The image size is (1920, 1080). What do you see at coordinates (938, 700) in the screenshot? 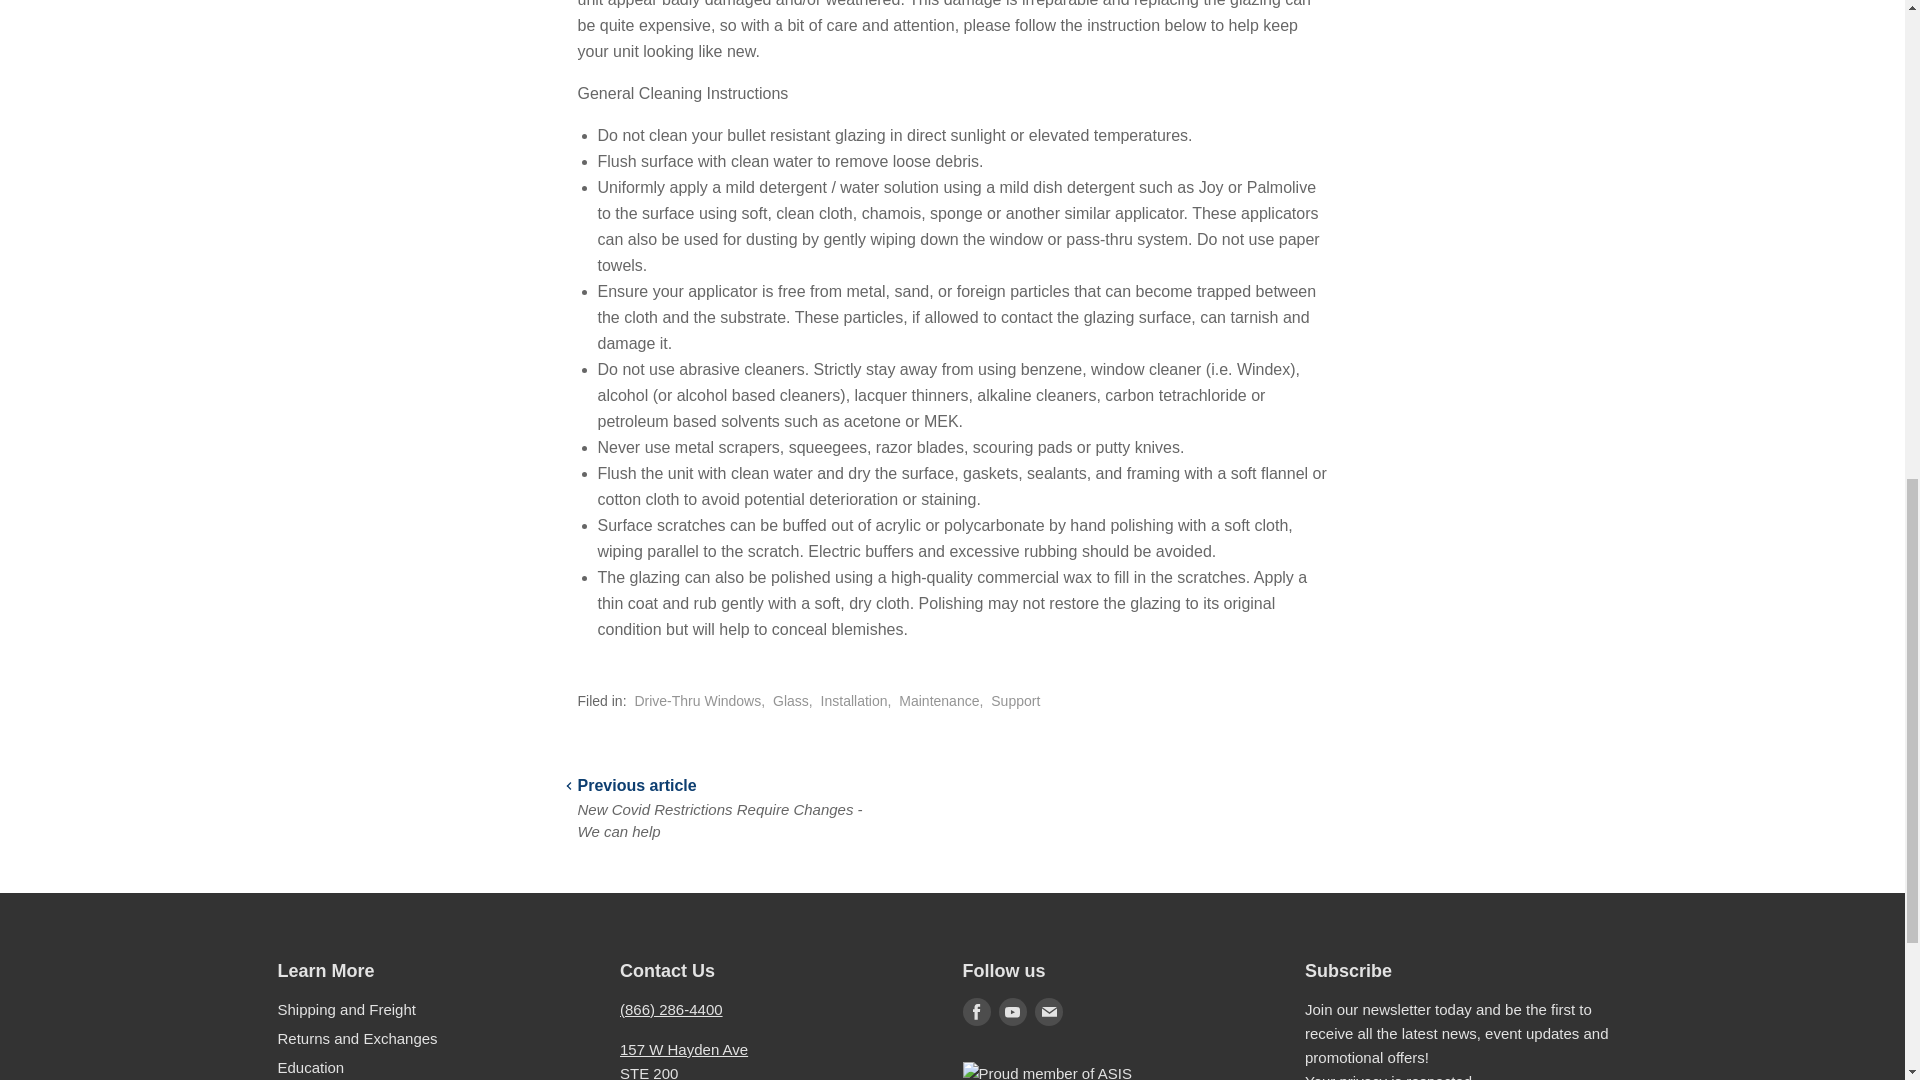
I see `Show articles tagged Maintenance` at bounding box center [938, 700].